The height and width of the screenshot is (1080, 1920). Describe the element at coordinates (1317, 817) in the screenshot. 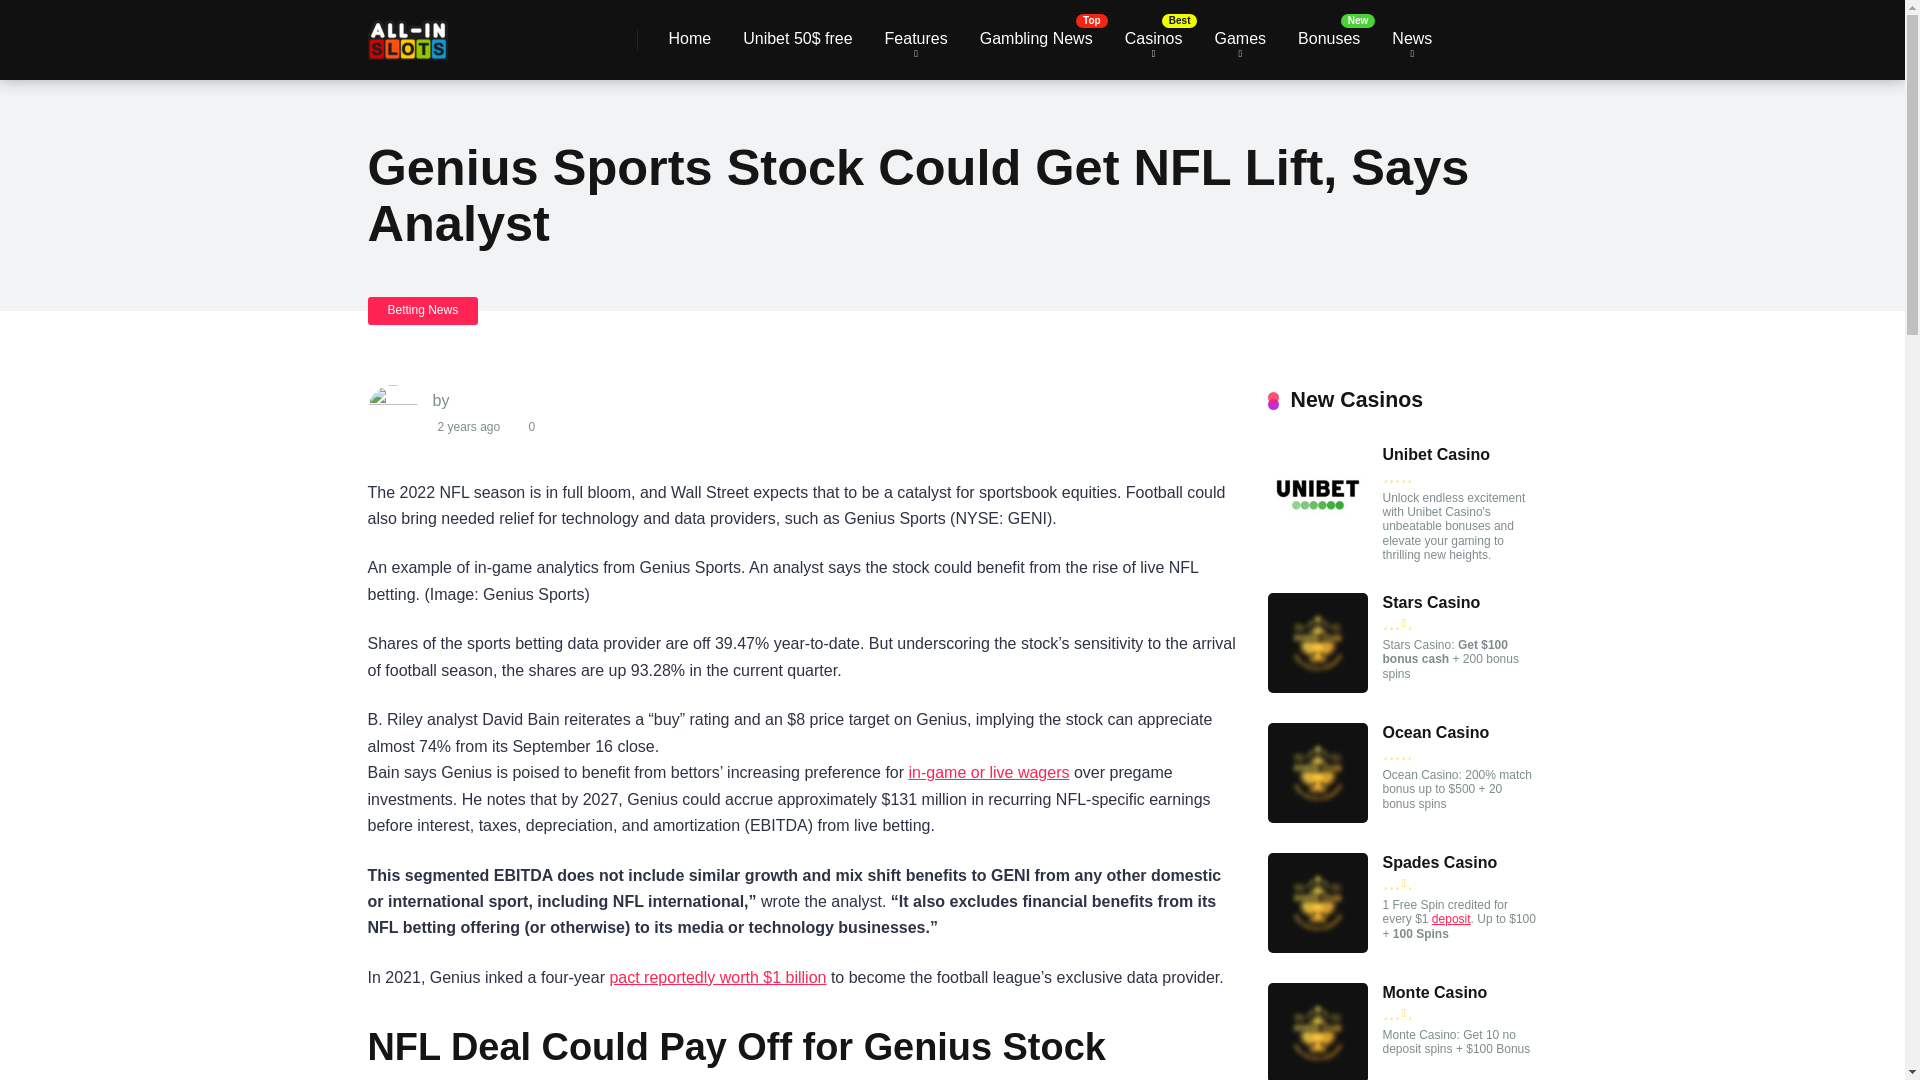

I see `Ocean Casino` at that location.